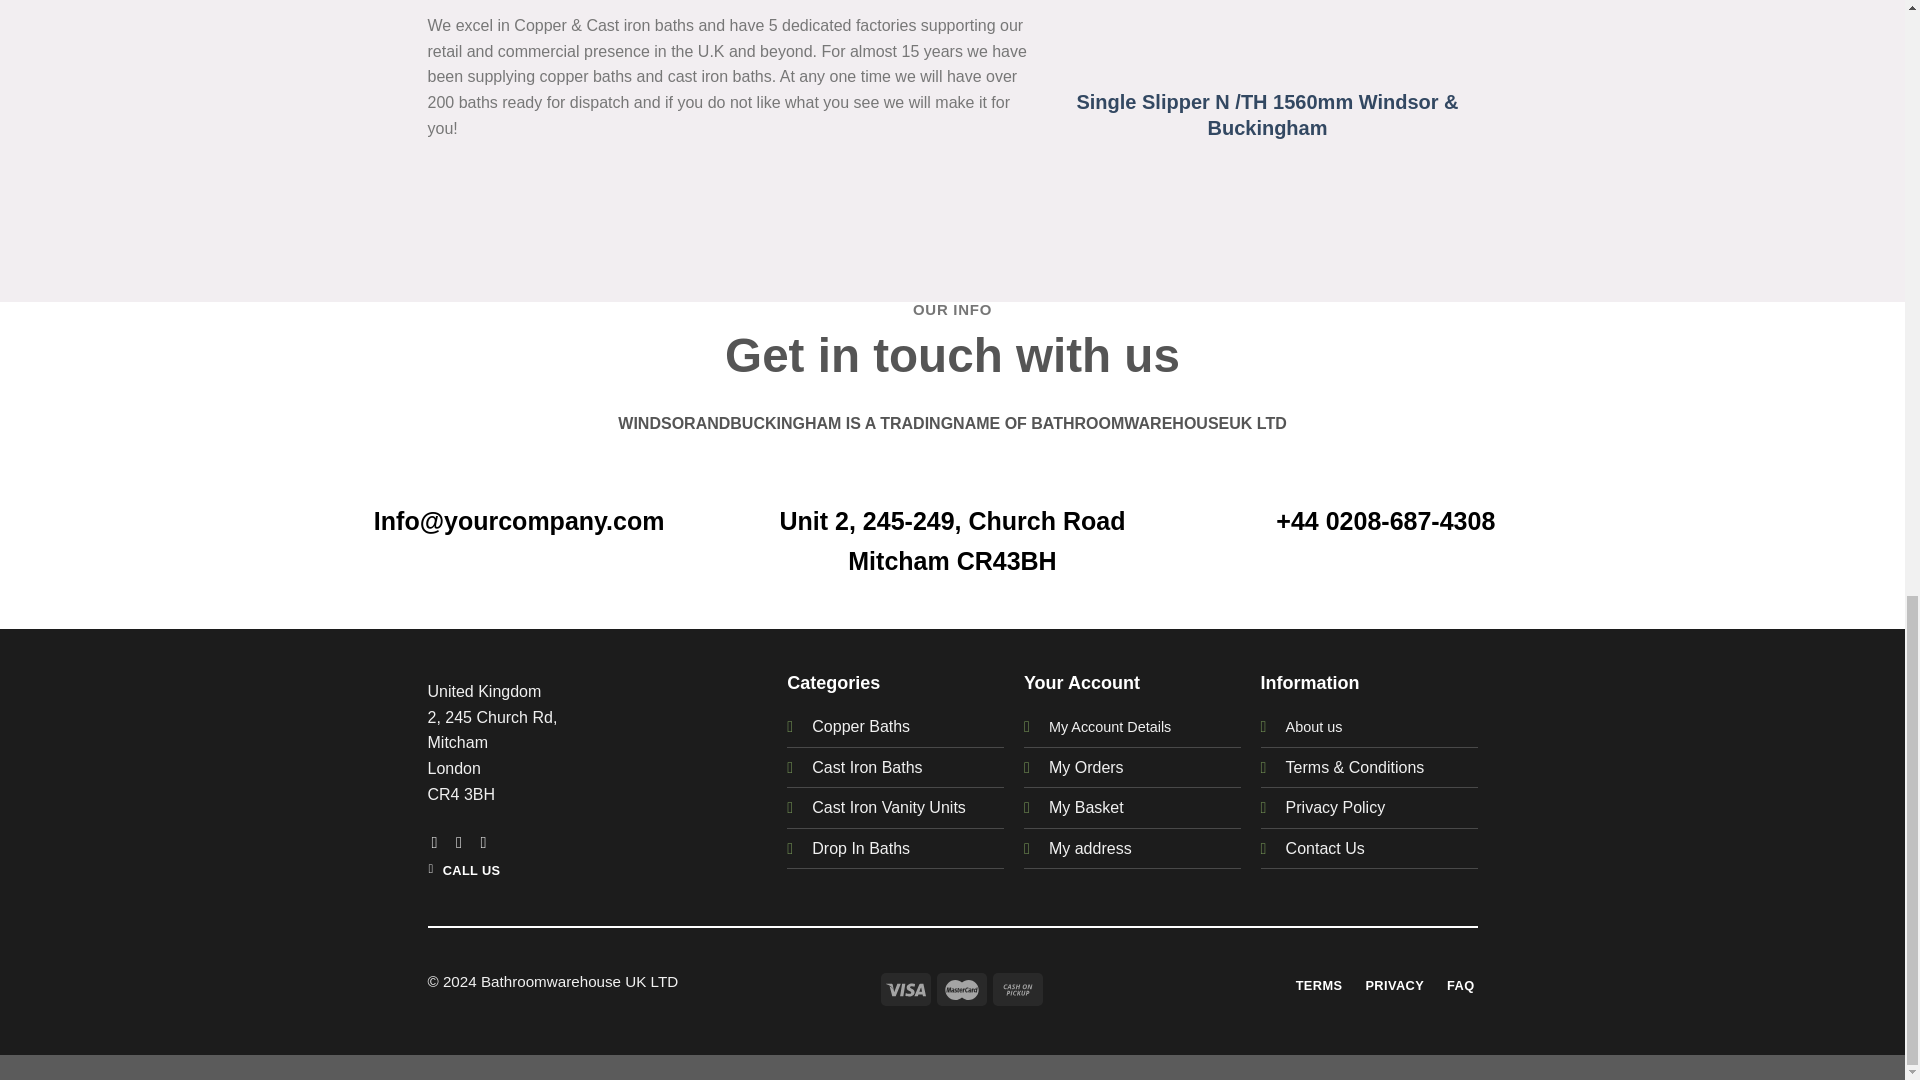 The height and width of the screenshot is (1080, 1920). Describe the element at coordinates (888, 808) in the screenshot. I see `Cast Iron Vanity Units` at that location.